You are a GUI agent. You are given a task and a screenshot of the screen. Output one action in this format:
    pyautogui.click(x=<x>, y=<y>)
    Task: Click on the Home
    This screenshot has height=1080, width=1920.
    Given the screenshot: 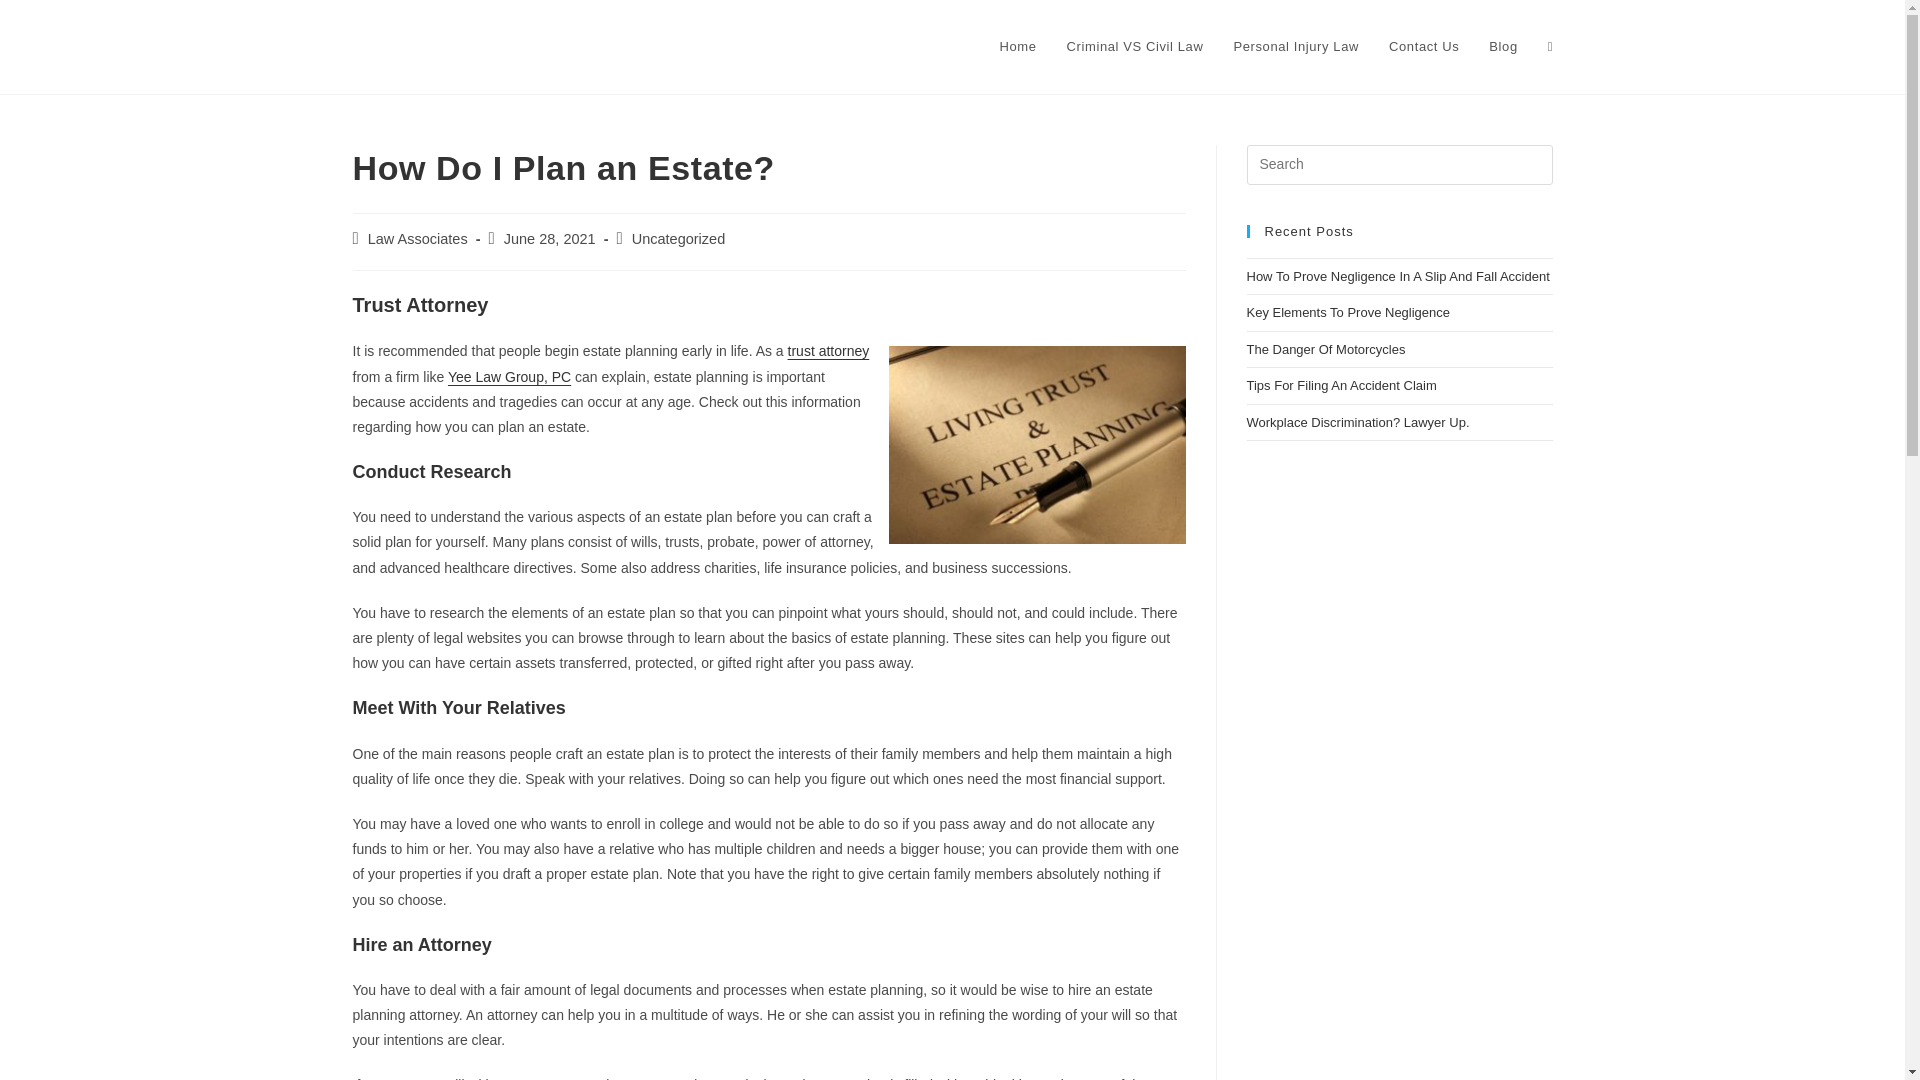 What is the action you would take?
    pyautogui.click(x=1016, y=46)
    